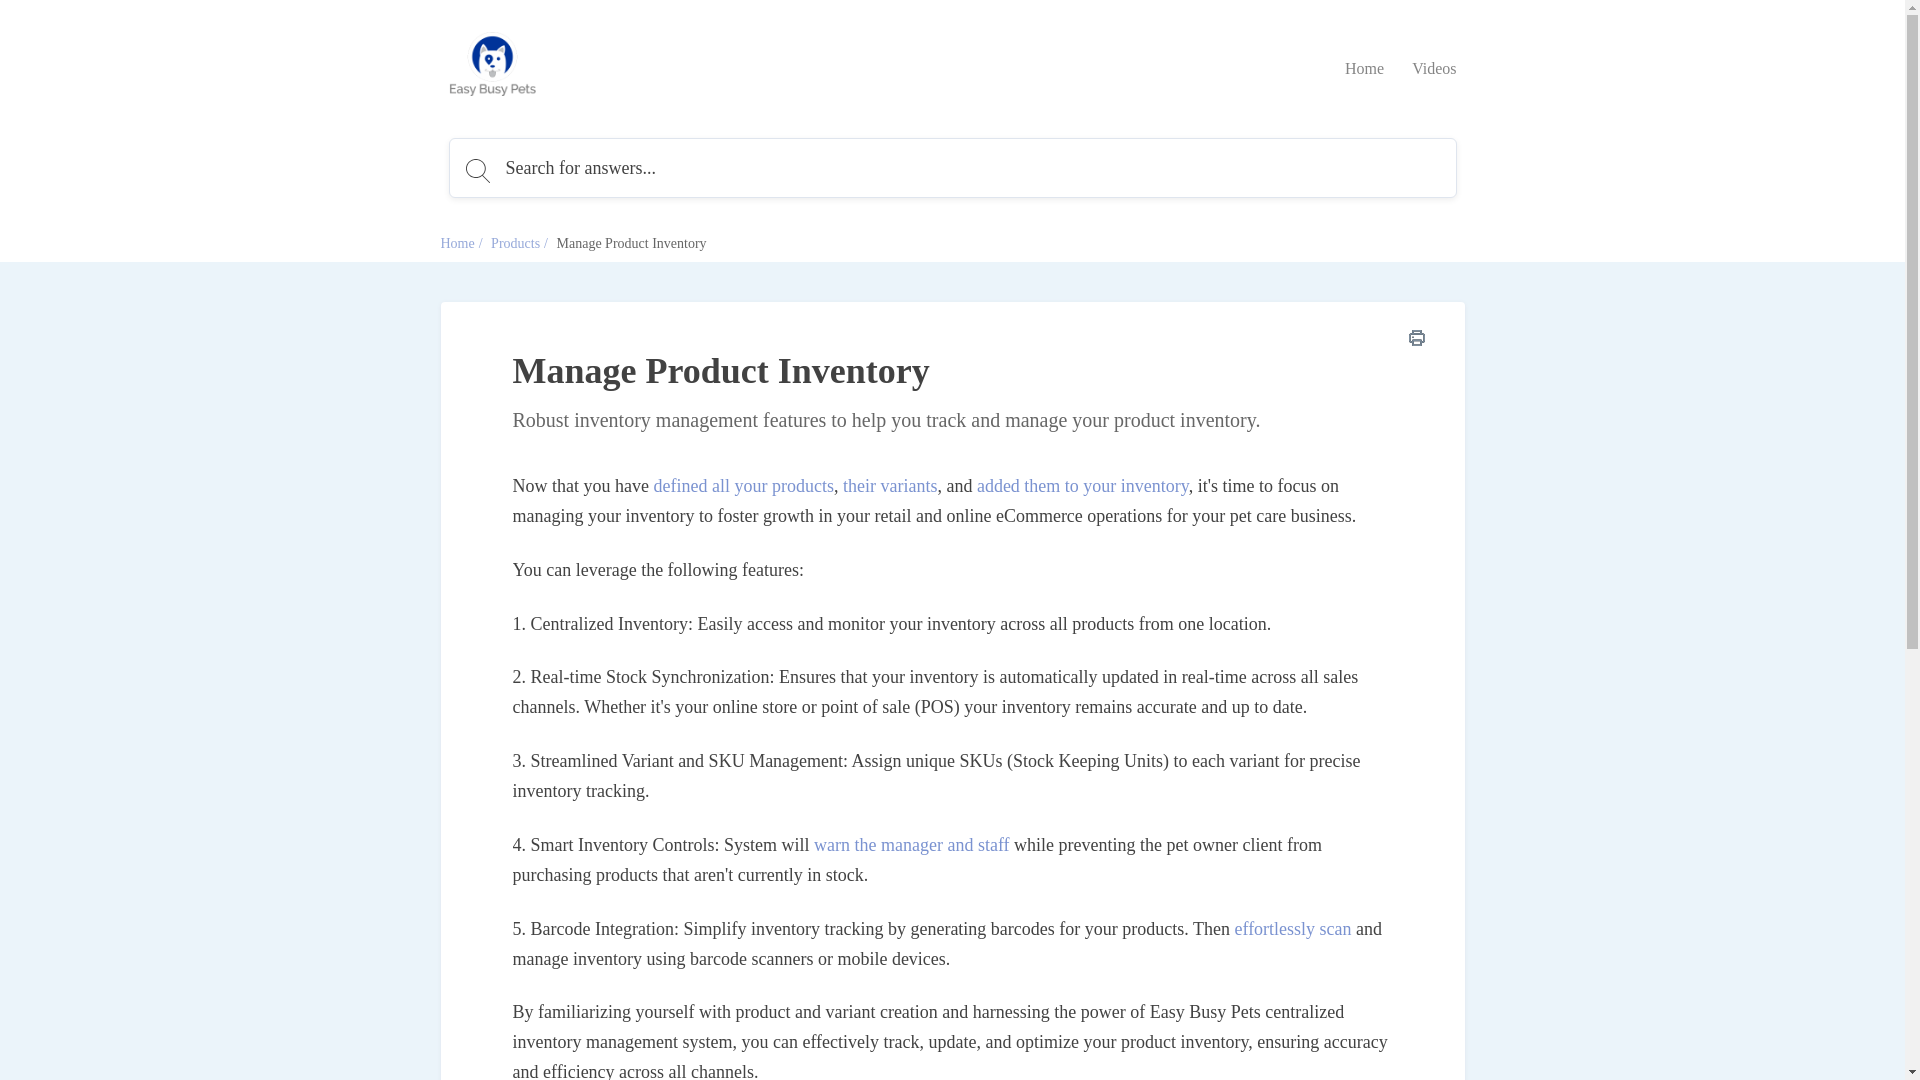  What do you see at coordinates (1292, 928) in the screenshot?
I see `effortlessly scan` at bounding box center [1292, 928].